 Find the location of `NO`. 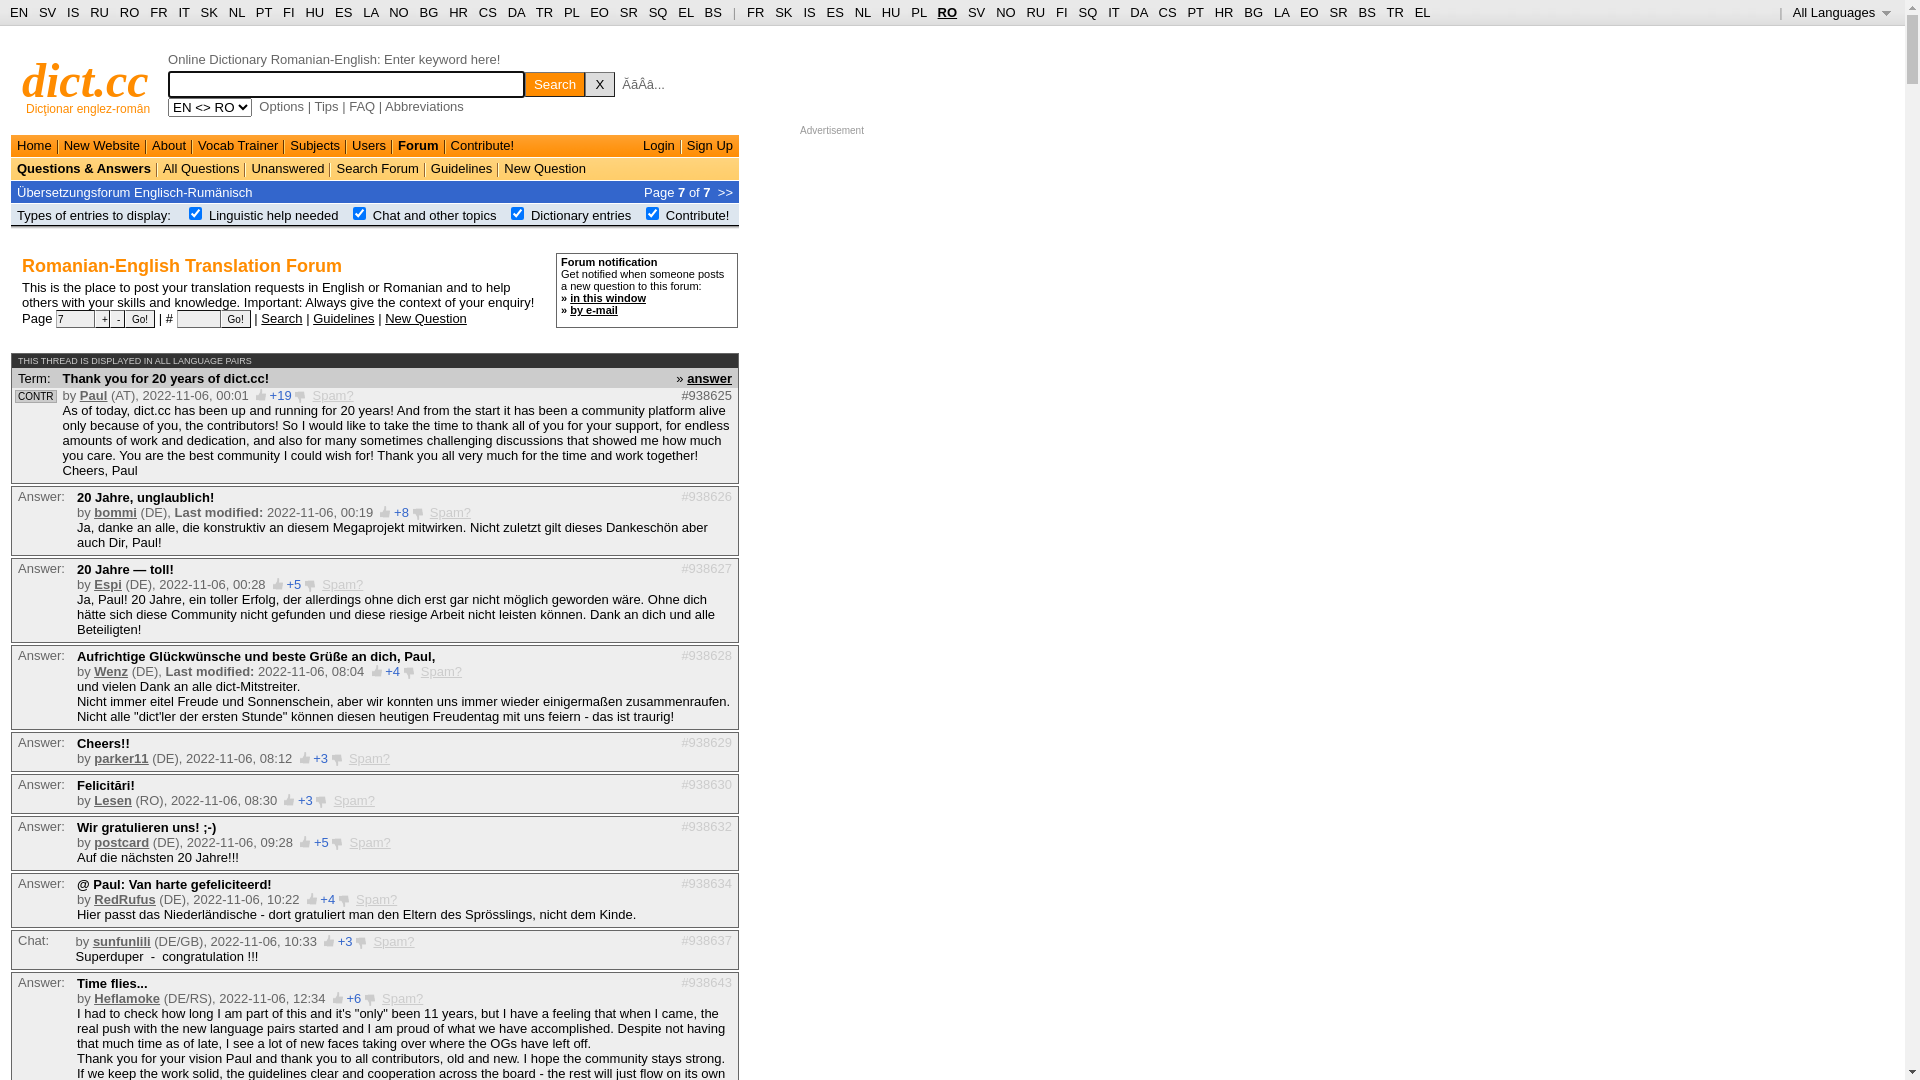

NO is located at coordinates (399, 12).